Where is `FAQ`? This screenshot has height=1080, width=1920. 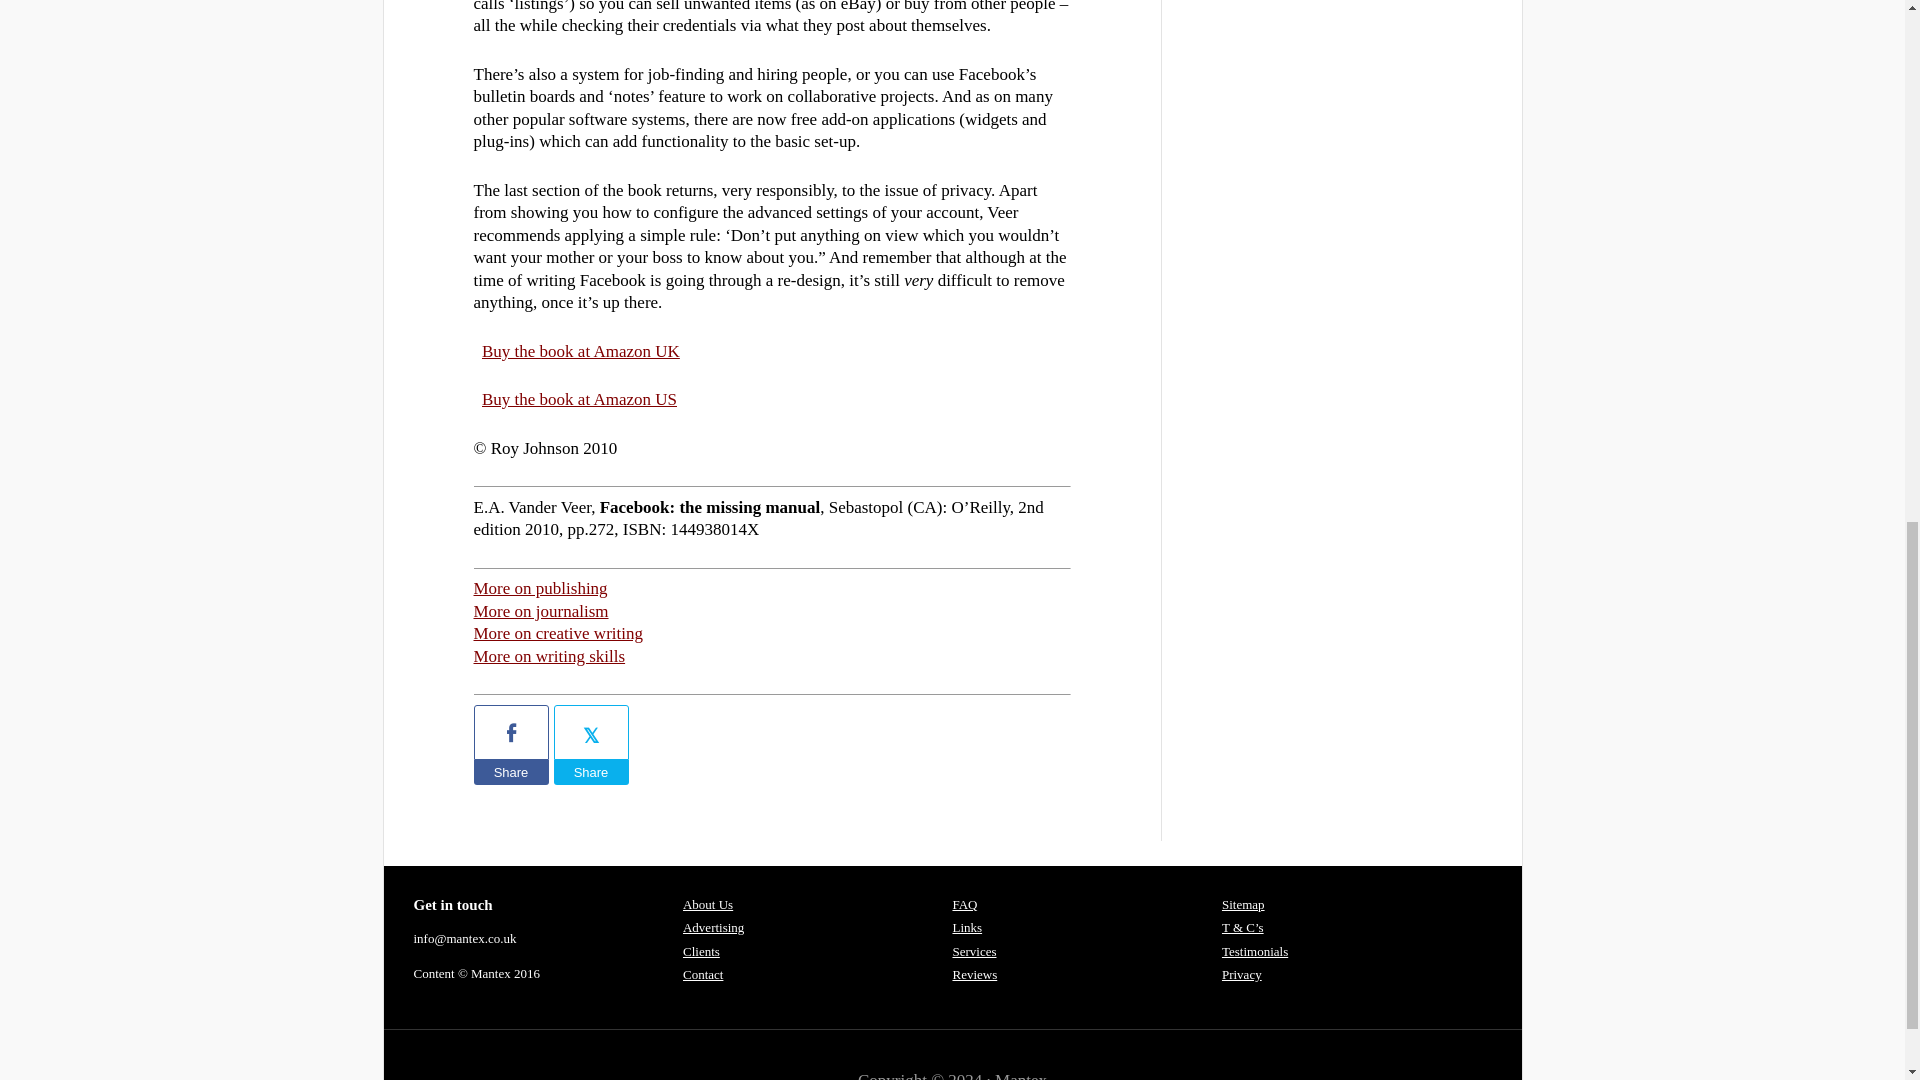
FAQ is located at coordinates (964, 904).